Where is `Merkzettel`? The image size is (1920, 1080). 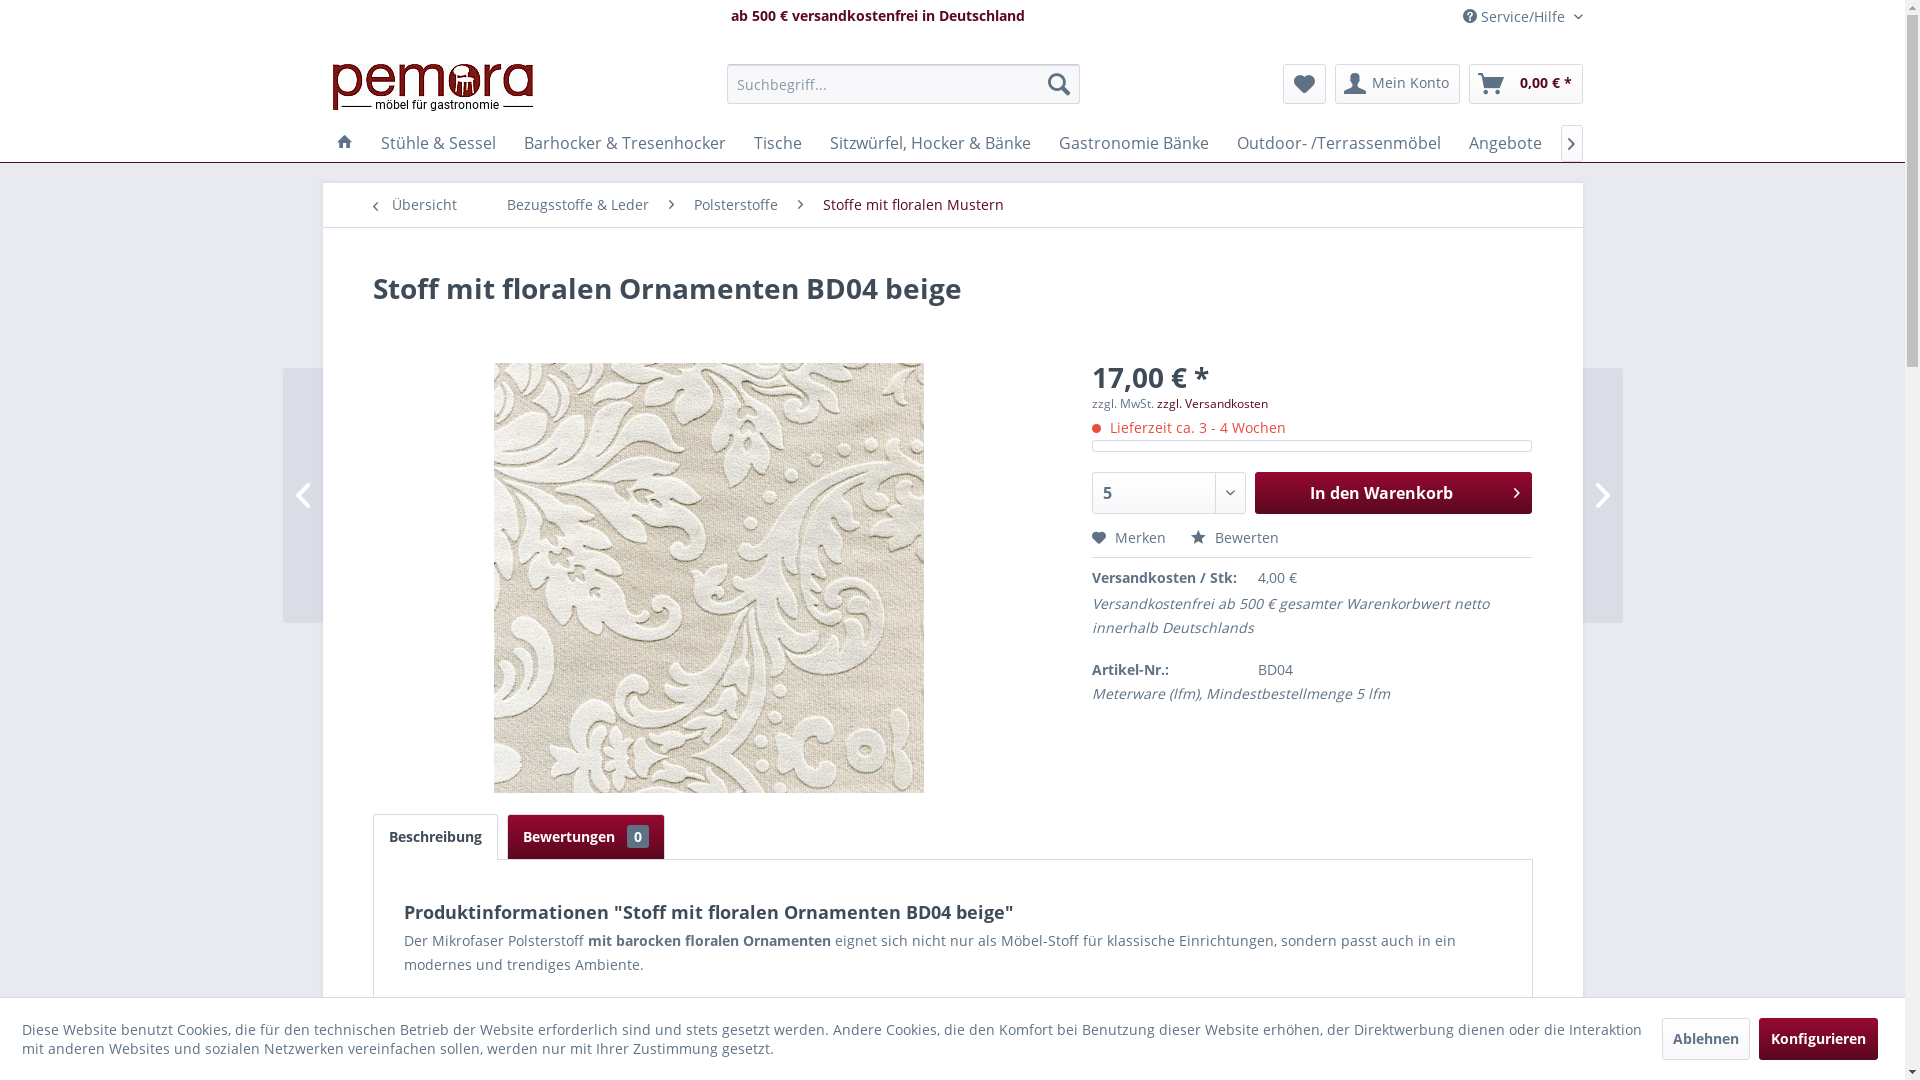 Merkzettel is located at coordinates (1304, 84).